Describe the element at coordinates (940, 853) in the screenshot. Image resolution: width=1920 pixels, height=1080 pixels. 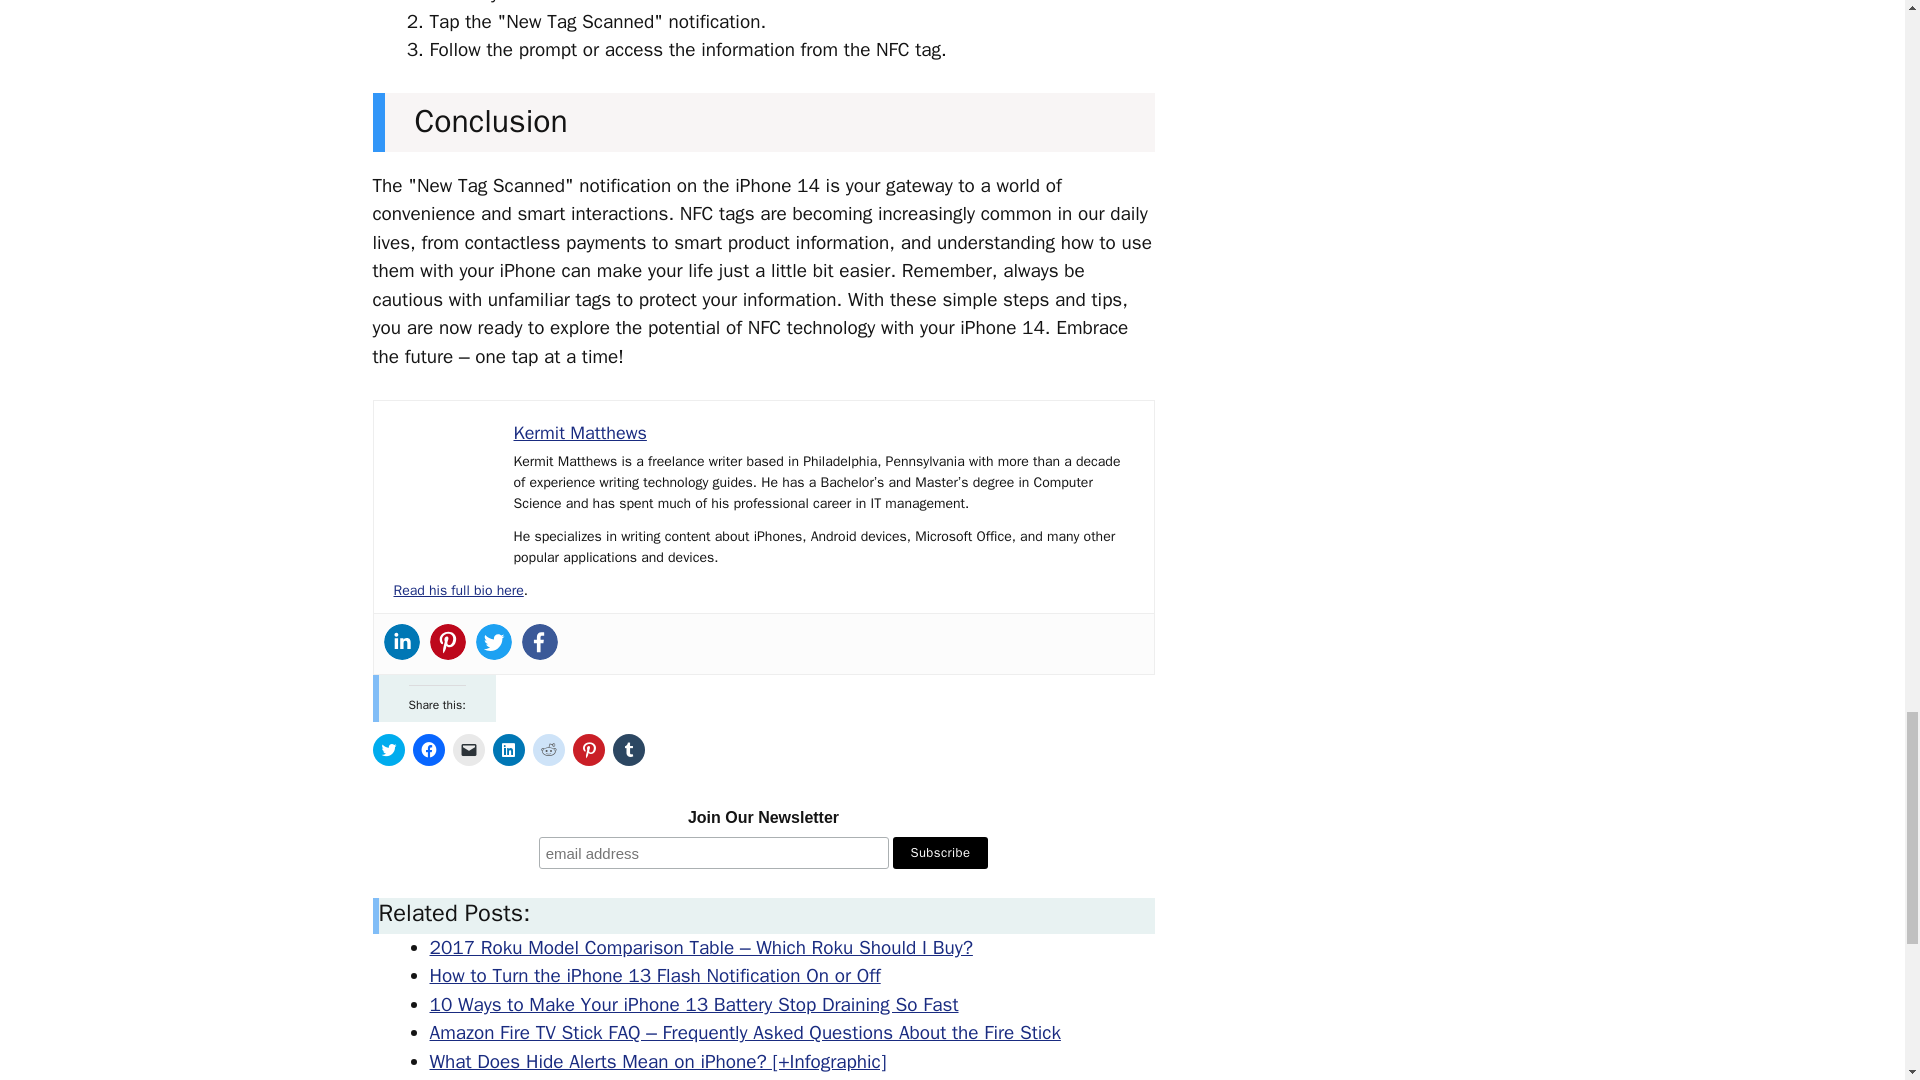
I see `Subscribe` at that location.